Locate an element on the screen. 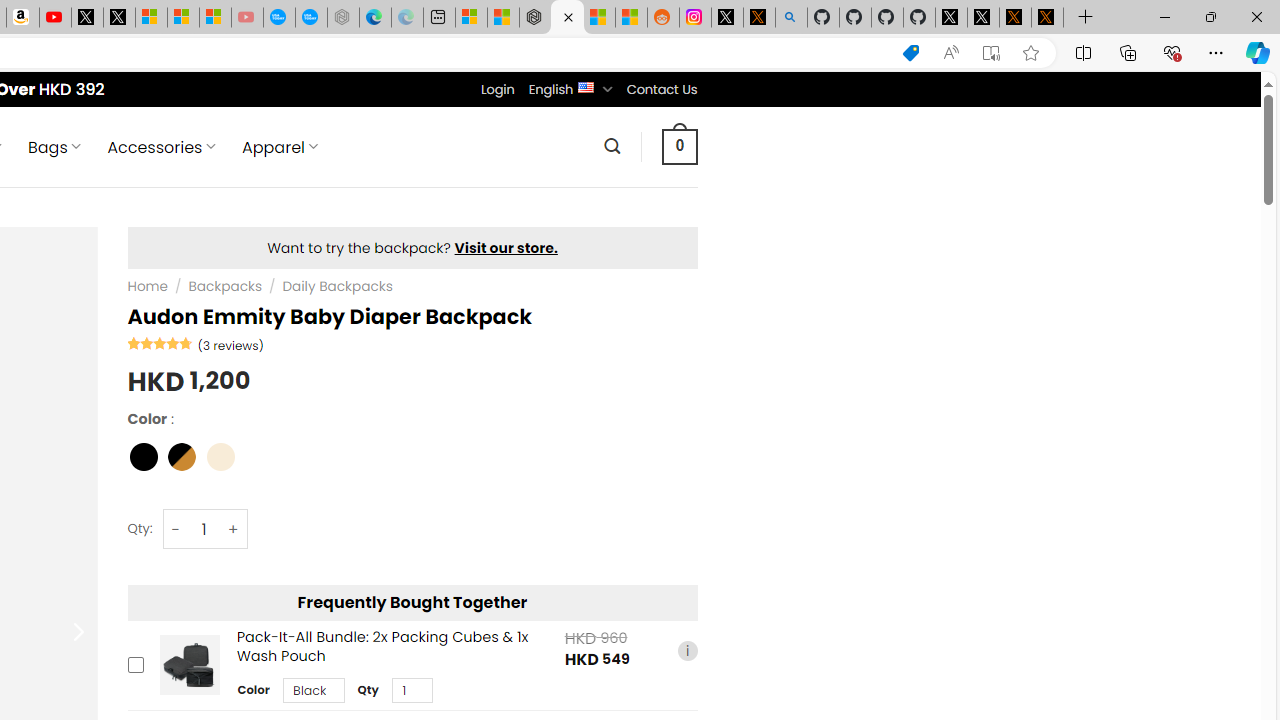 The image size is (1280, 720).   0   is located at coordinates (679, 146).